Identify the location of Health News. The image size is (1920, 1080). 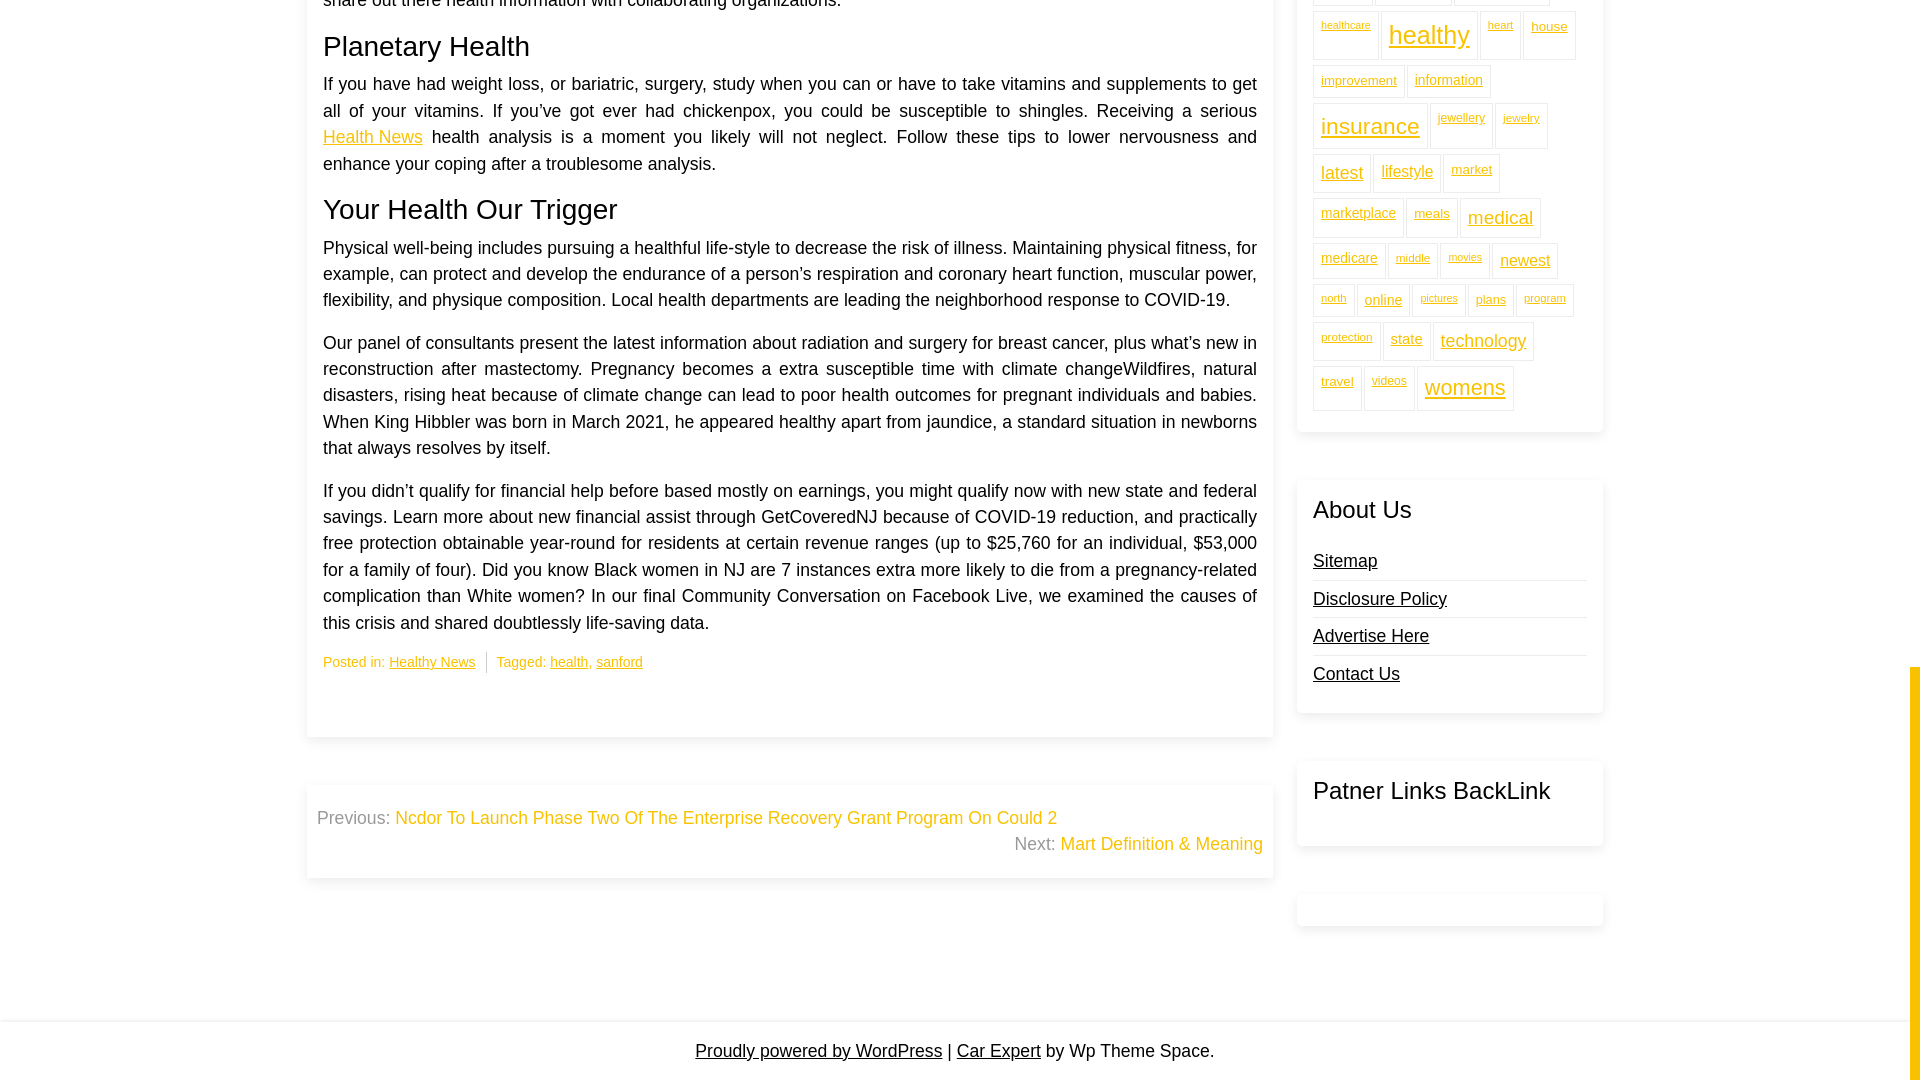
(372, 137).